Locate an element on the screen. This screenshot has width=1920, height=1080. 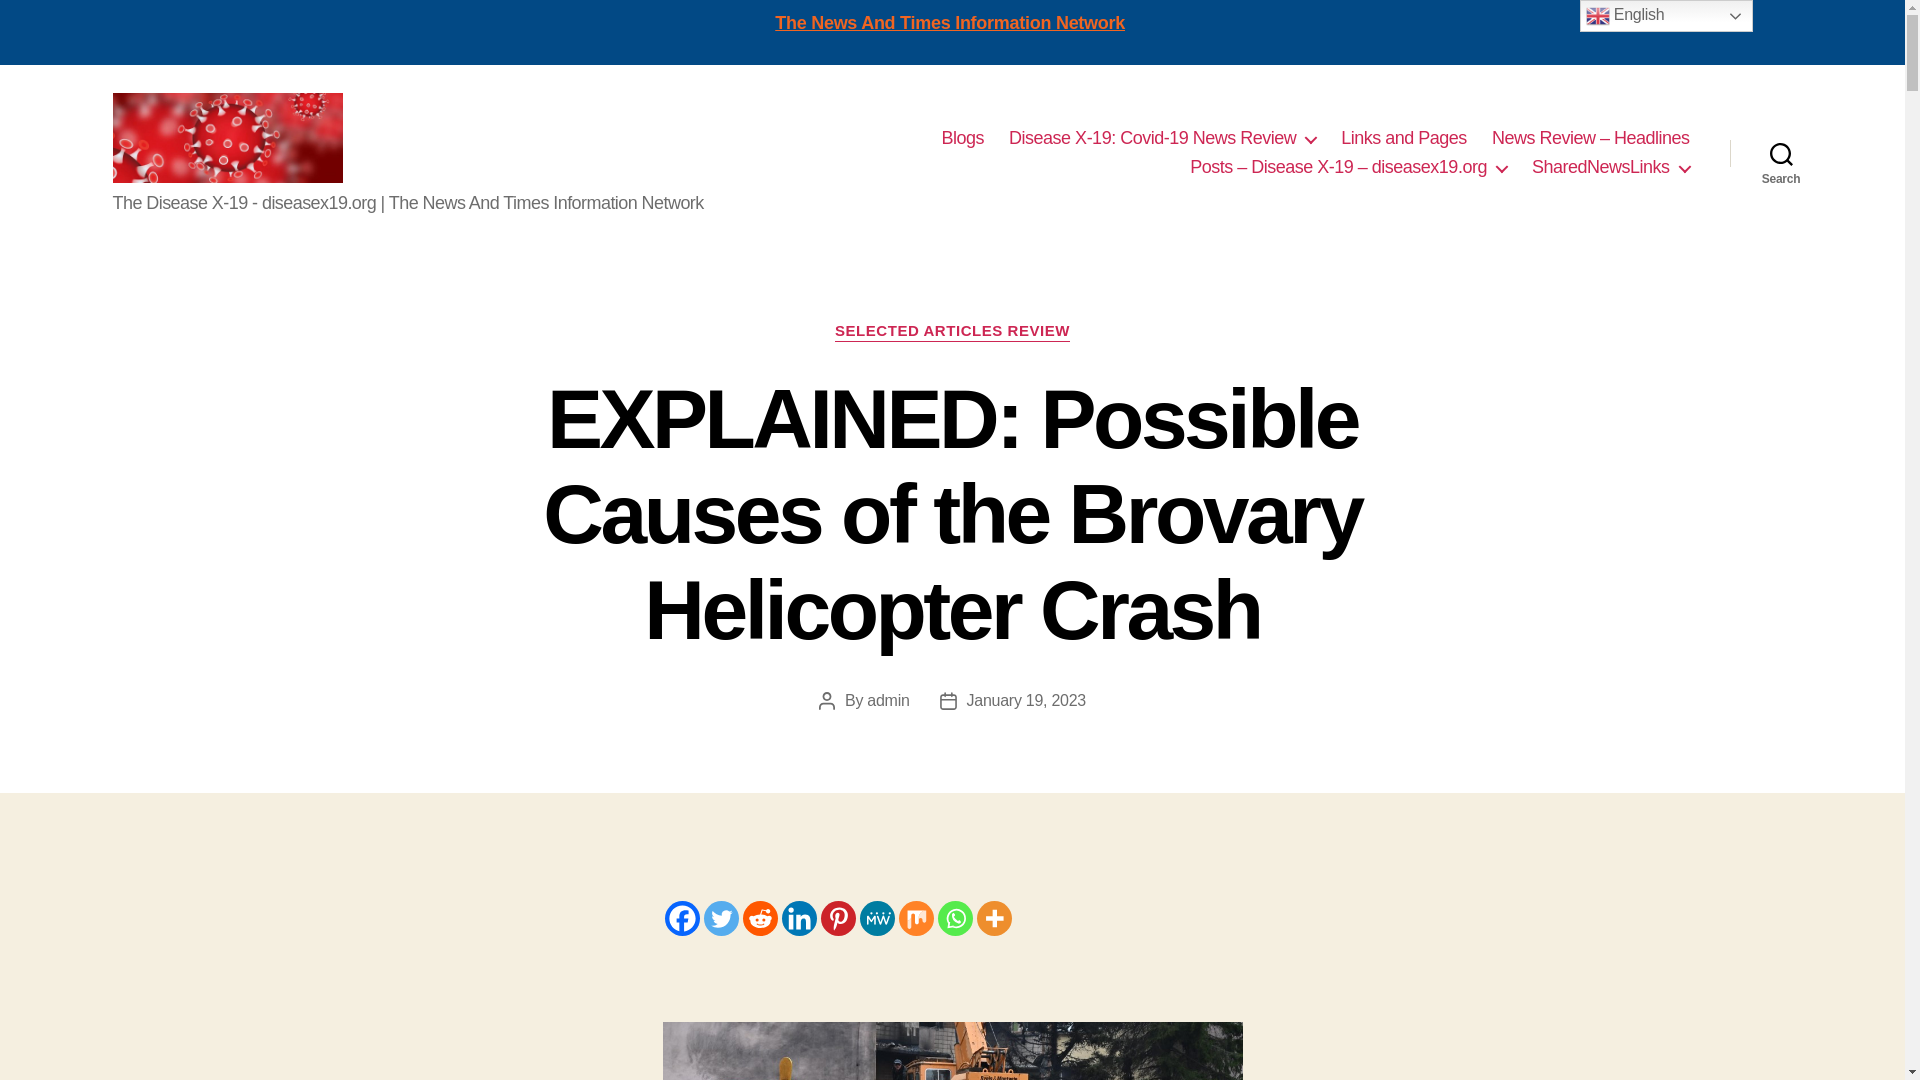
Pinterest is located at coordinates (836, 918).